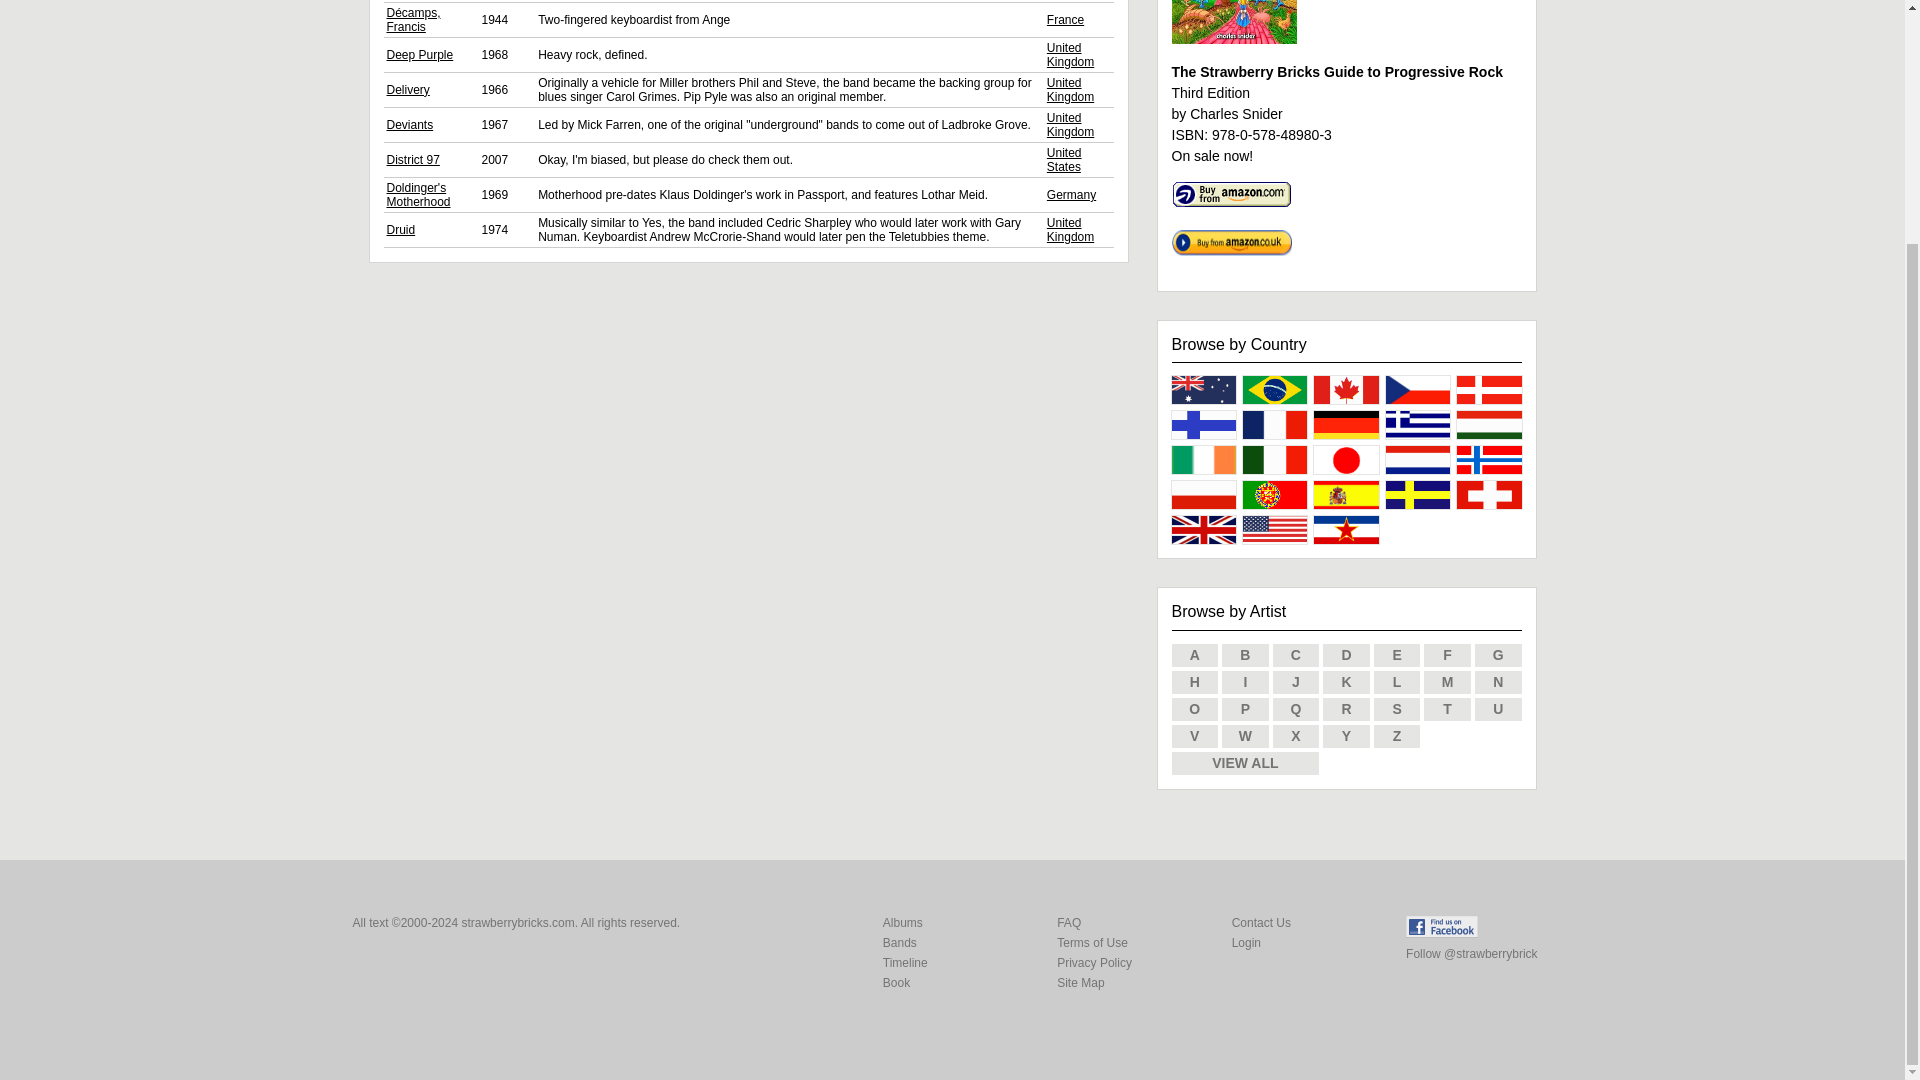 This screenshot has height=1080, width=1920. I want to click on Deep Purple, so click(419, 54).